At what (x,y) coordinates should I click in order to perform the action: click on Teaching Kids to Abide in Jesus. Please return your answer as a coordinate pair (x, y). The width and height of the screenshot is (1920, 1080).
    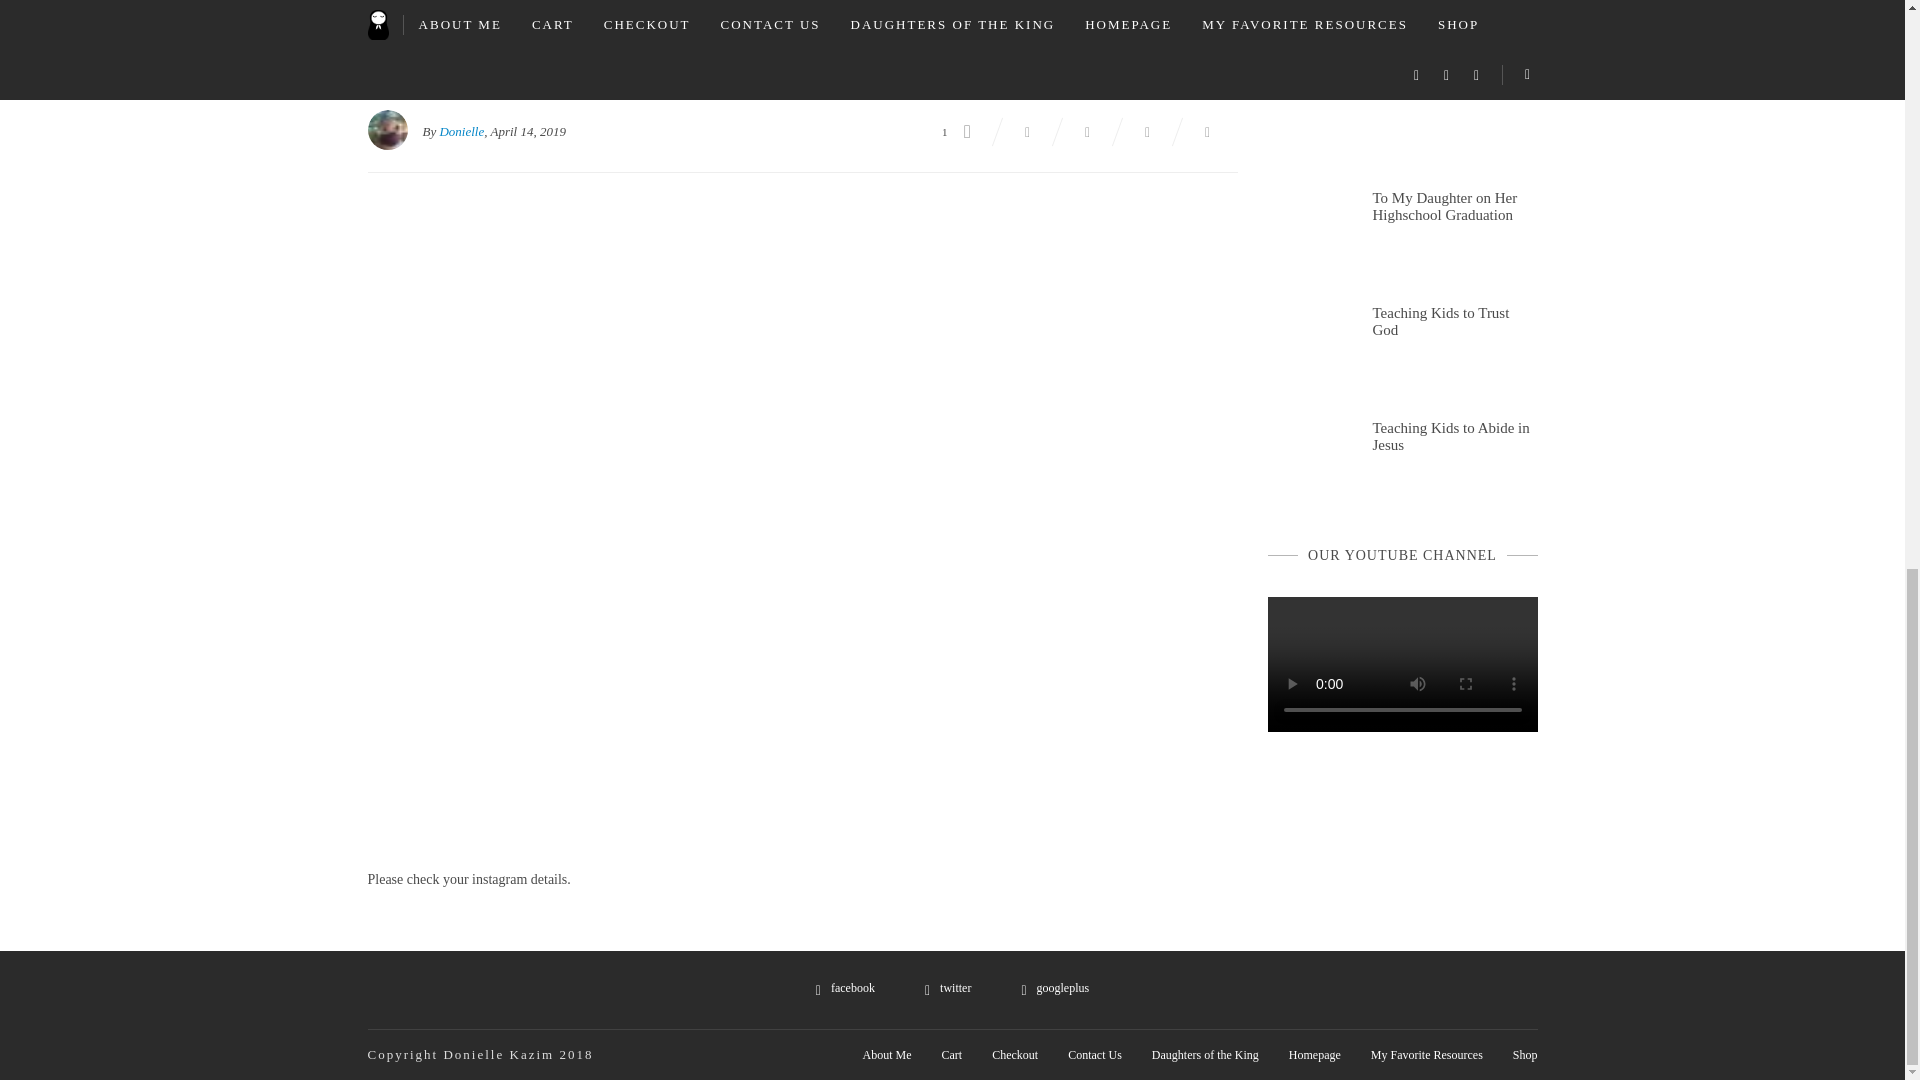
    Looking at the image, I should click on (1454, 434).